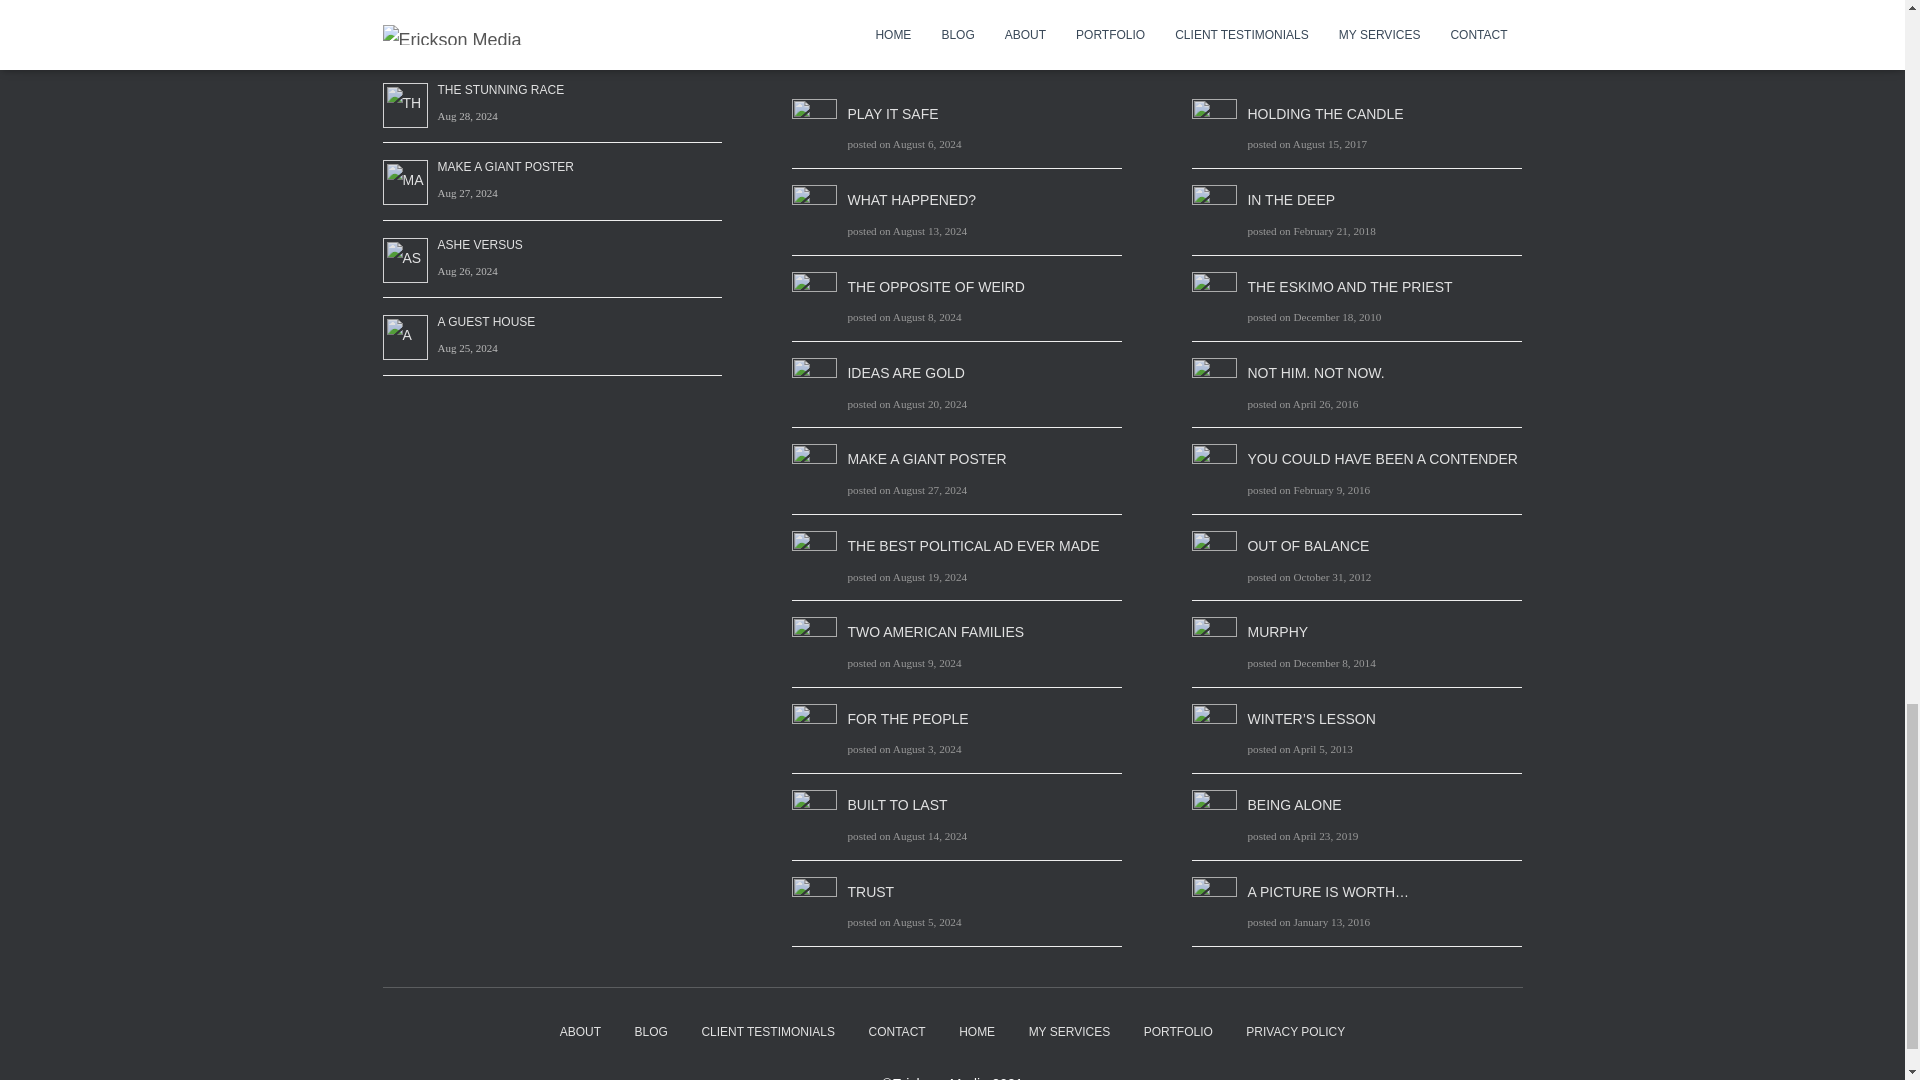  I want to click on THE BEST POLITICAL AD EVER MADE, so click(972, 546).